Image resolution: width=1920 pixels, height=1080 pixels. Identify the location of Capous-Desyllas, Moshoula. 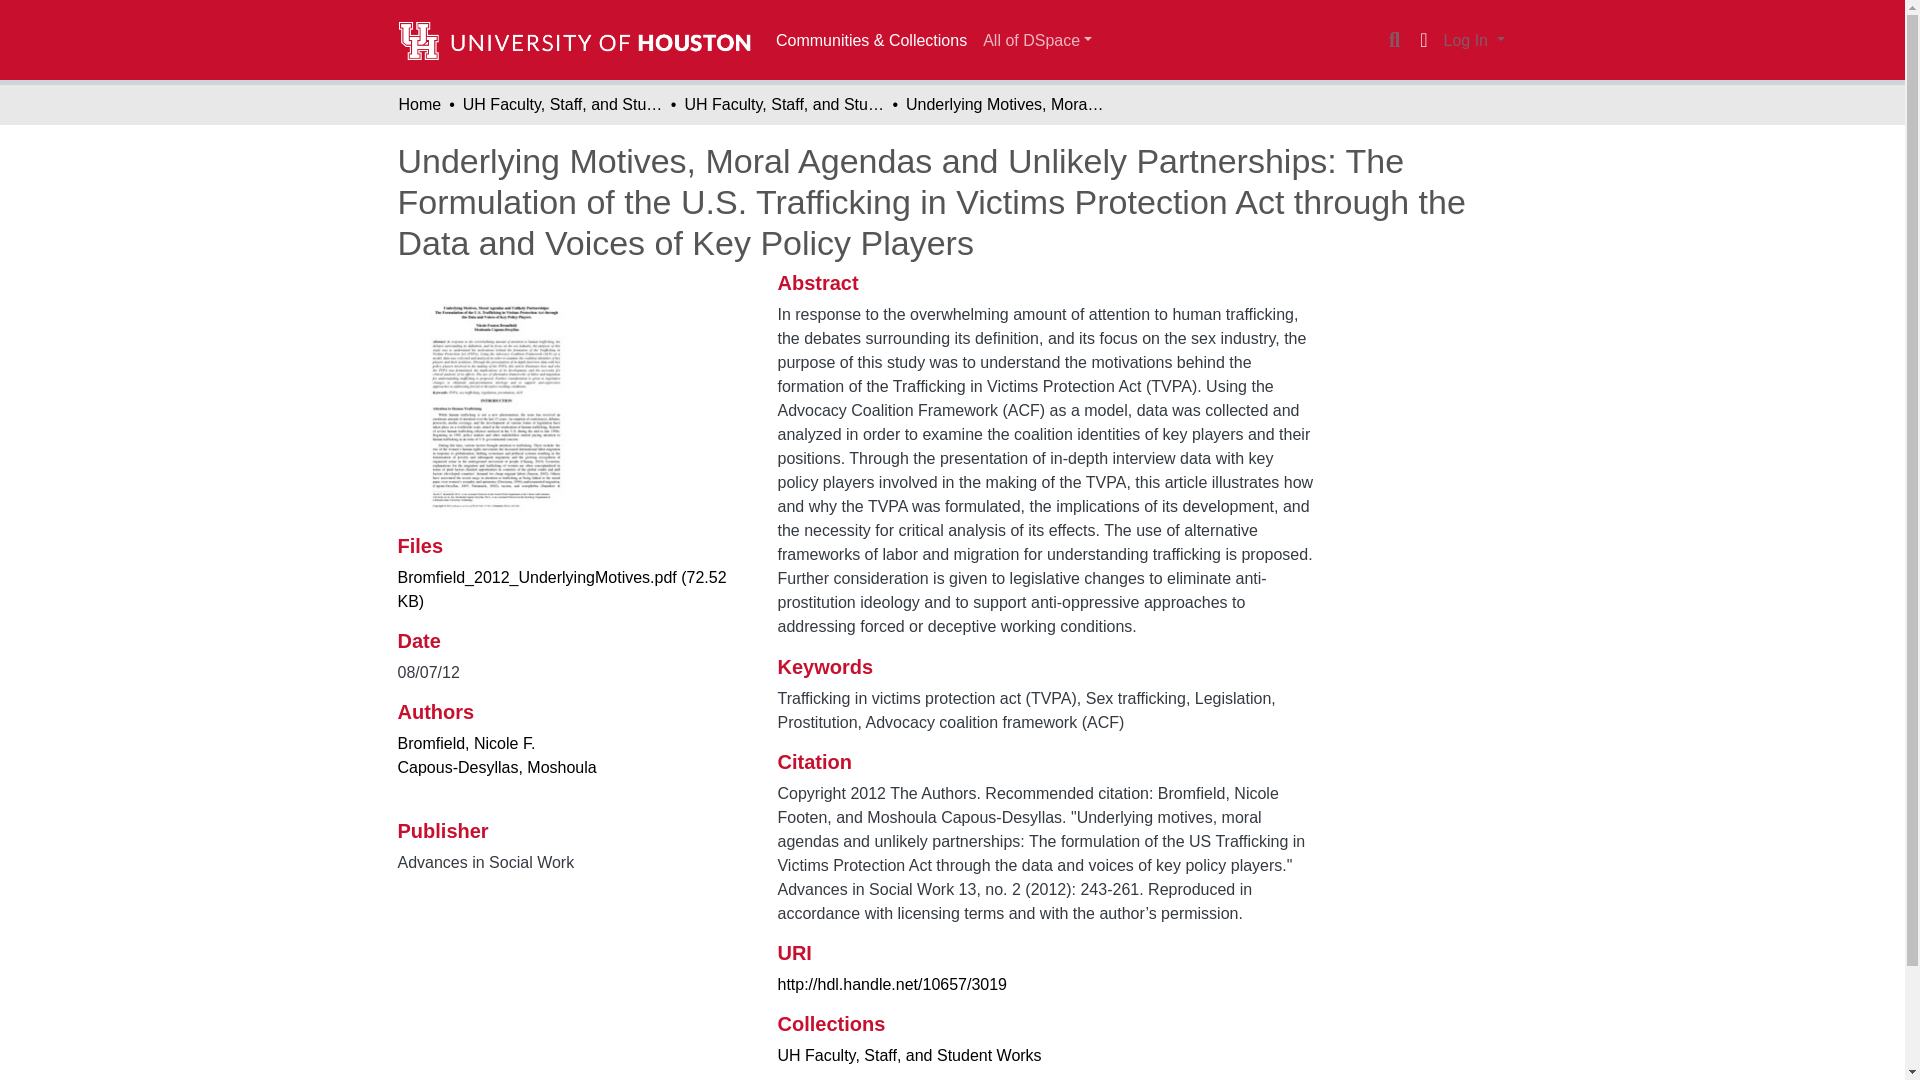
(497, 768).